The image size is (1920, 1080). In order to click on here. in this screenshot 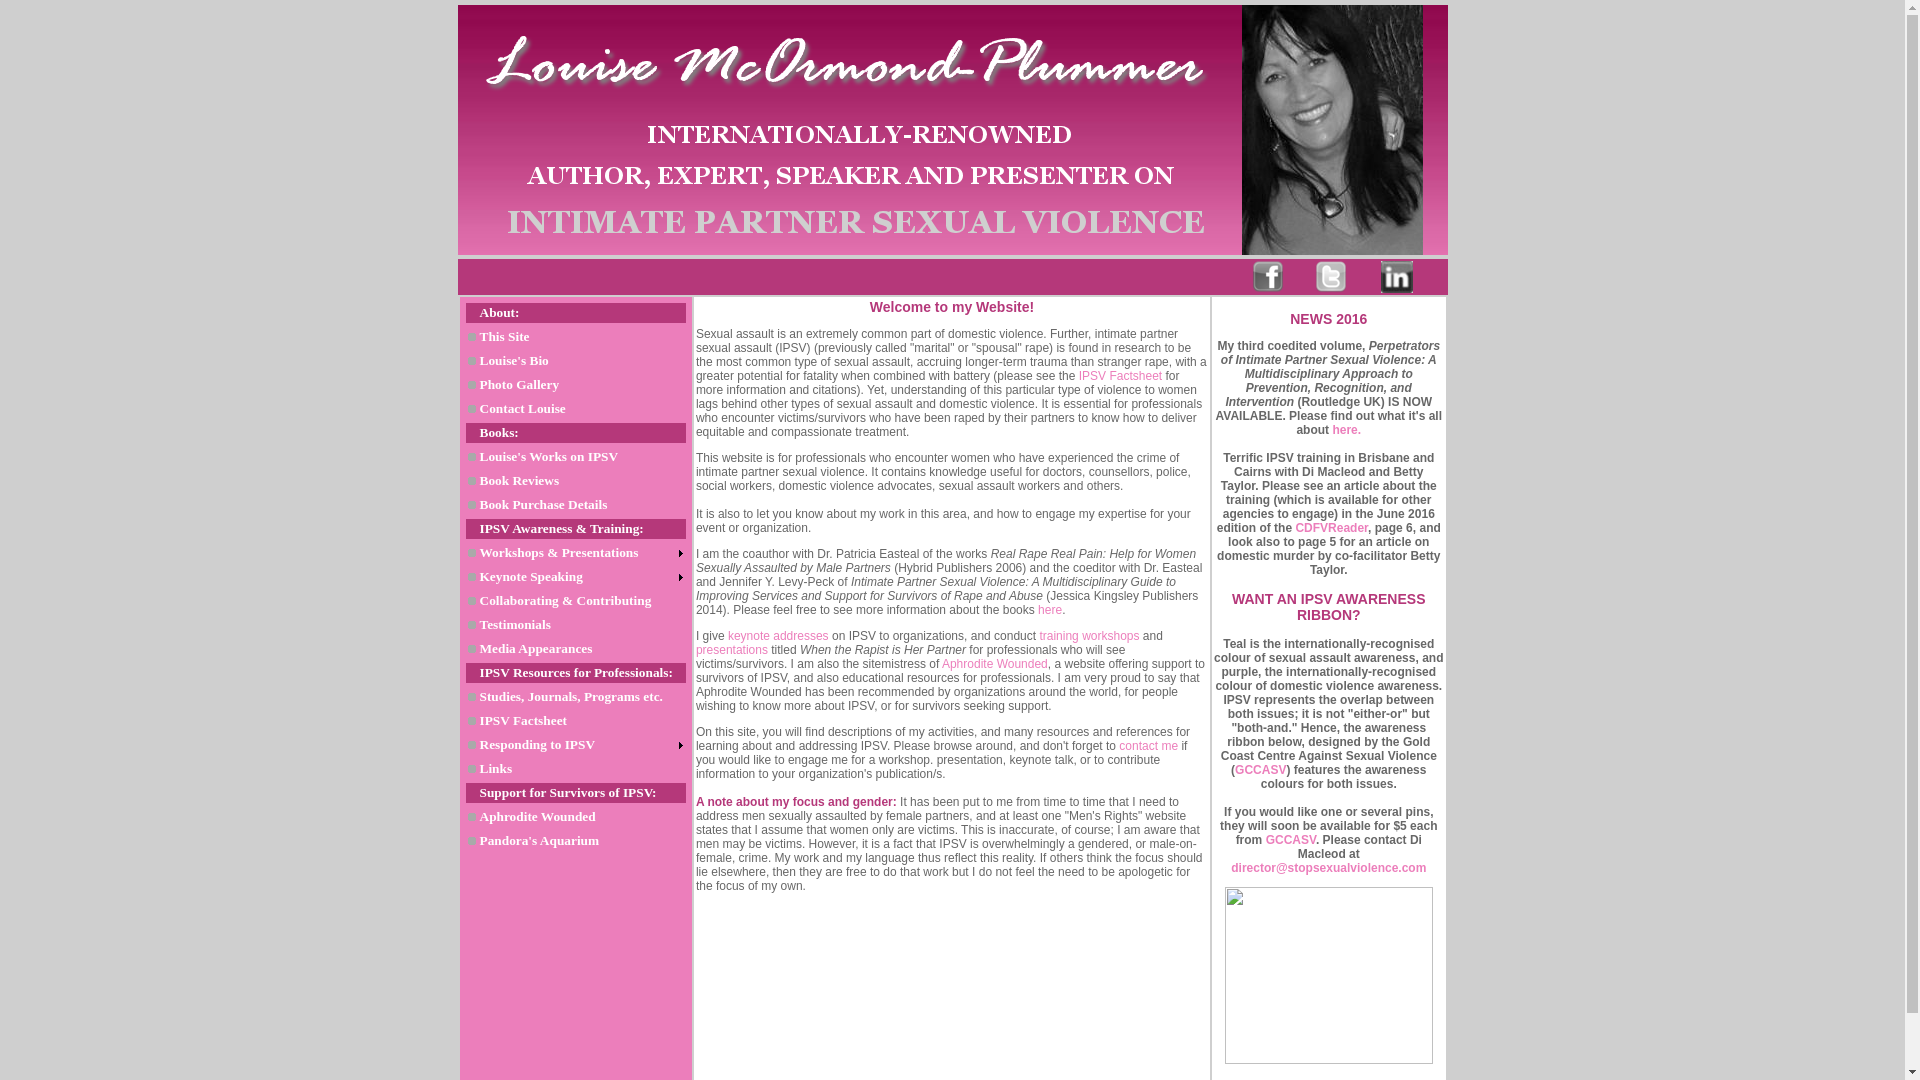, I will do `click(1346, 430)`.